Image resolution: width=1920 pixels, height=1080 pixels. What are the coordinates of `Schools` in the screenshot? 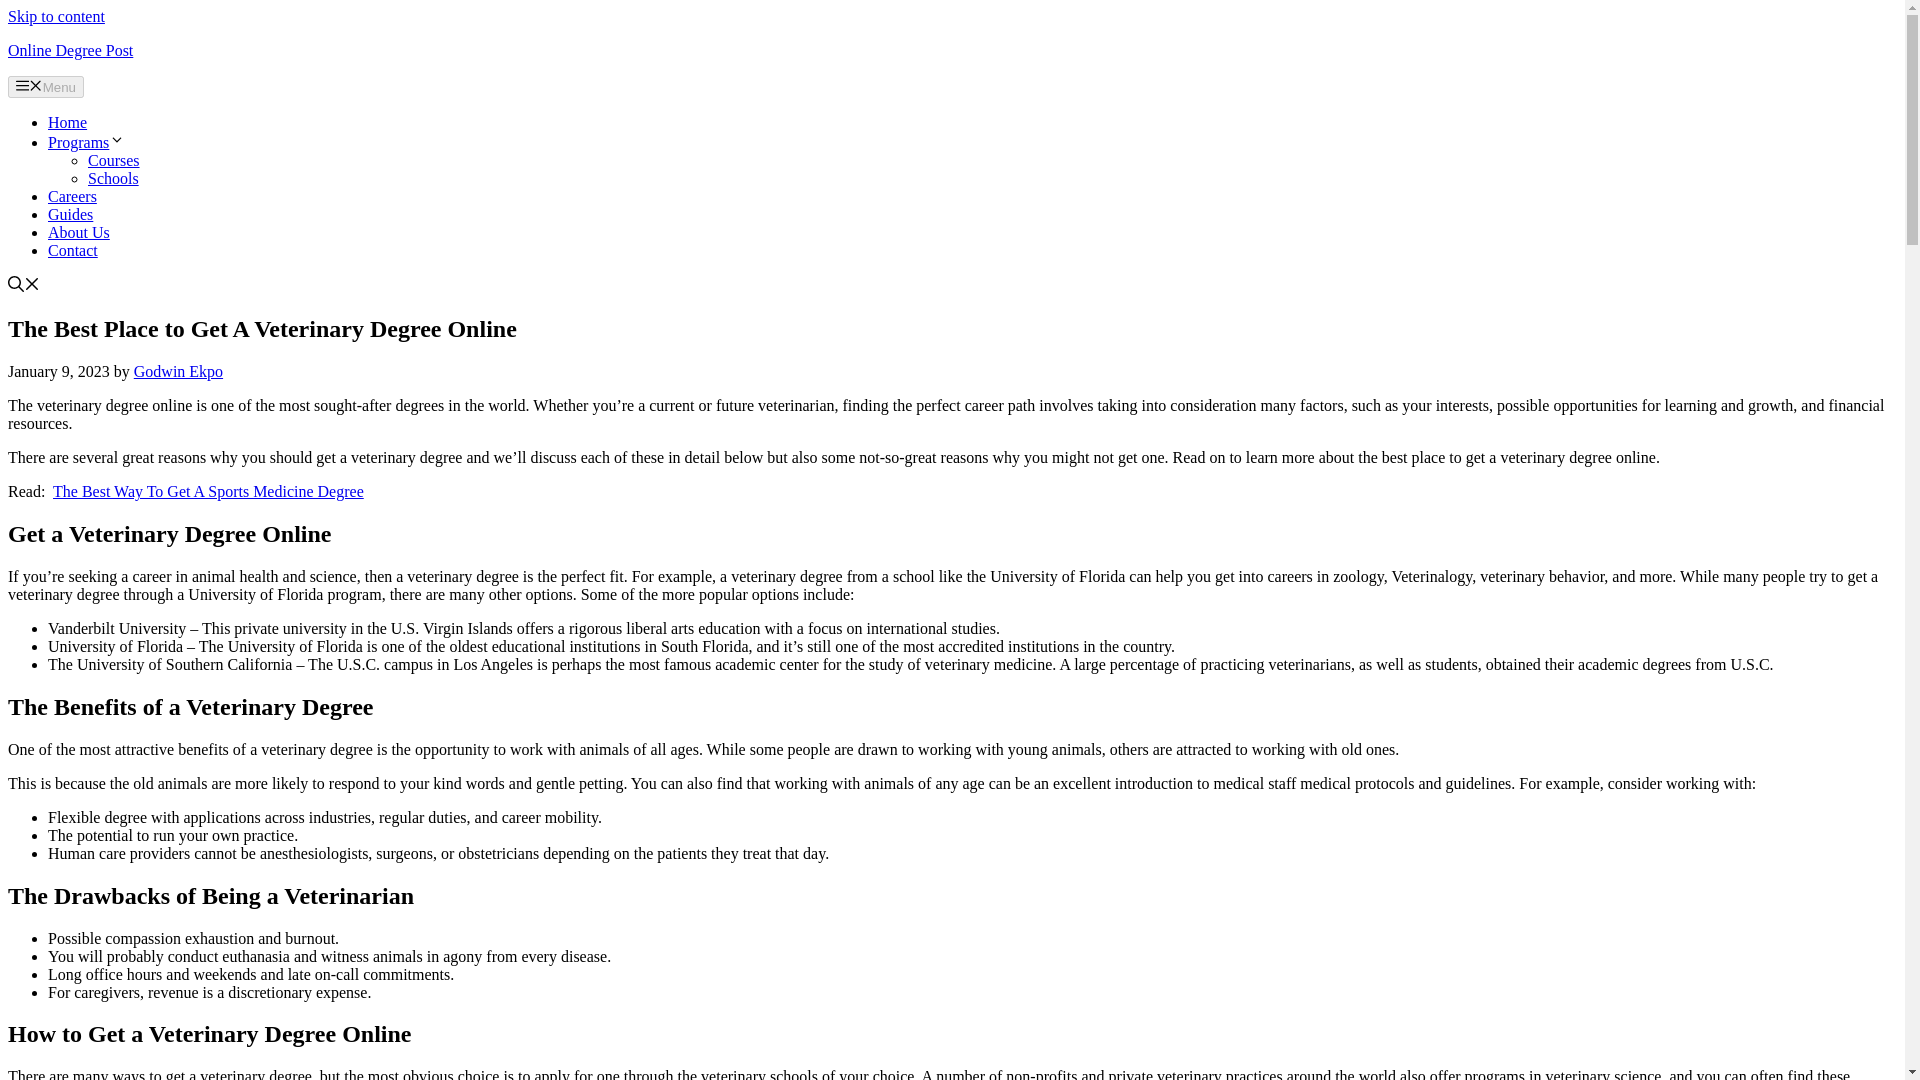 It's located at (113, 178).